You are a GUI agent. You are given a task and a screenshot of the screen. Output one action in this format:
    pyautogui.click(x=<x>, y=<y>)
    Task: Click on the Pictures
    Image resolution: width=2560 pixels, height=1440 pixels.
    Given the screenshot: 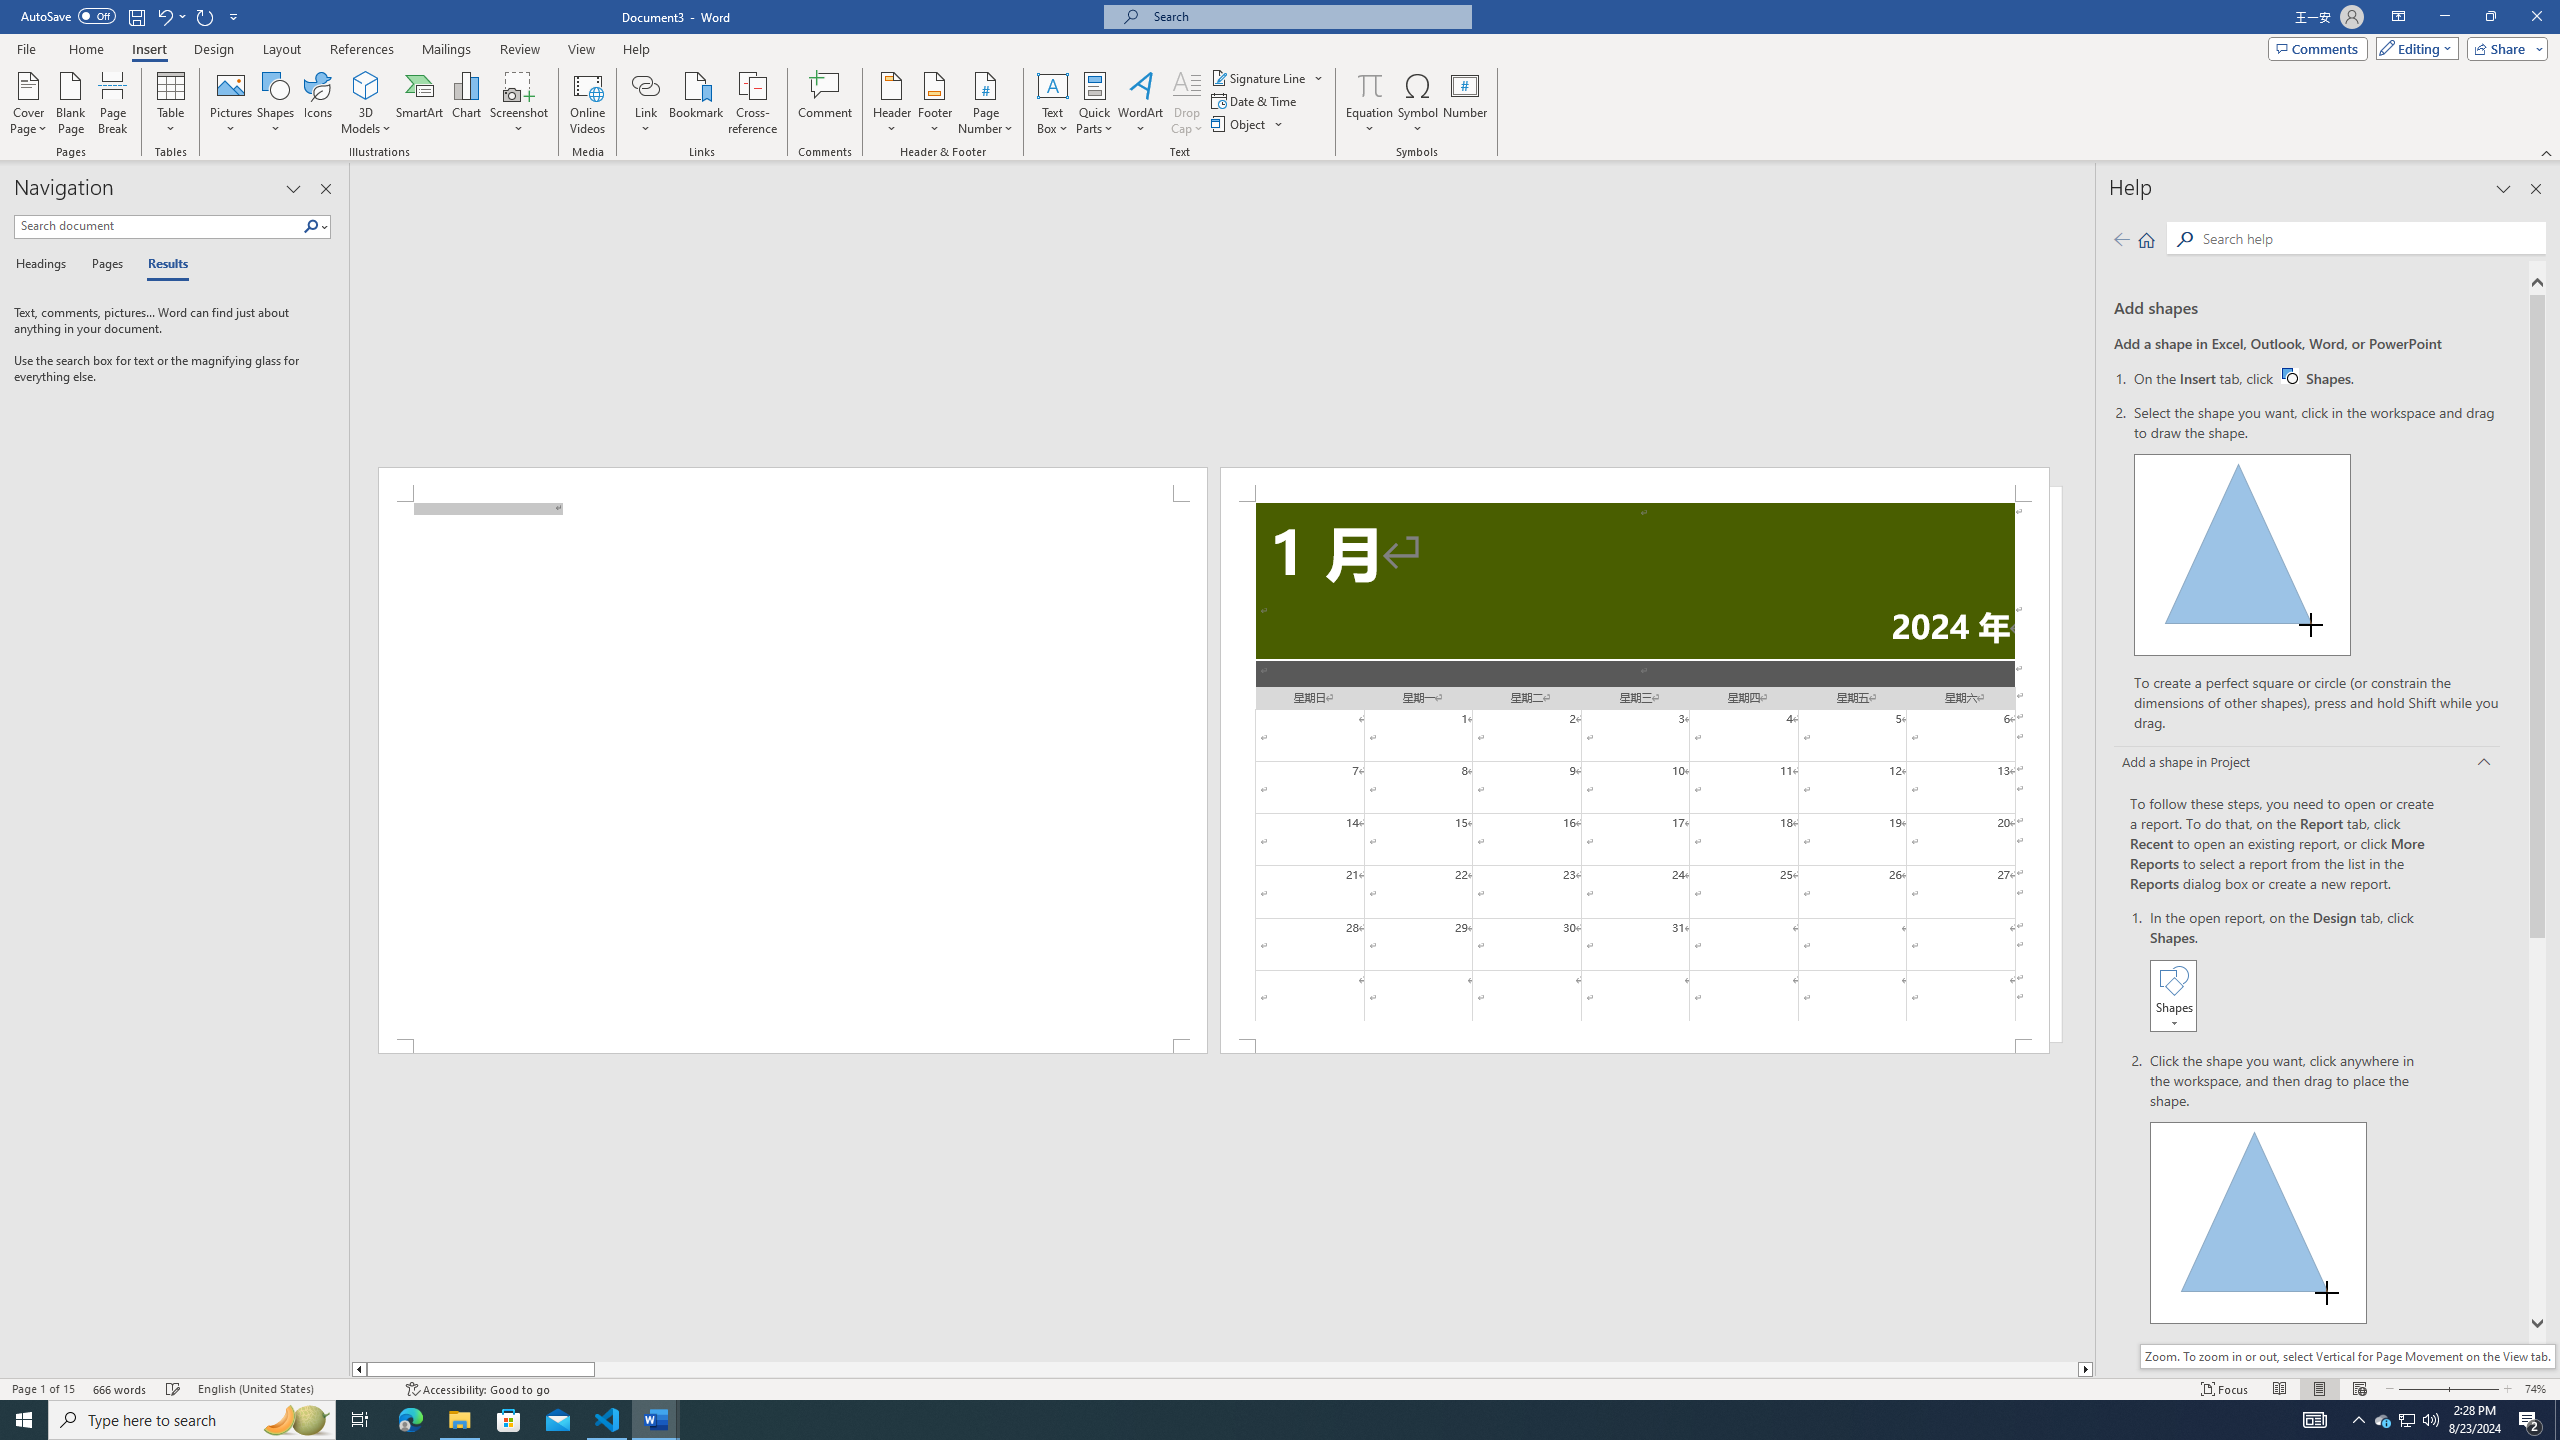 What is the action you would take?
    pyautogui.click(x=232, y=103)
    